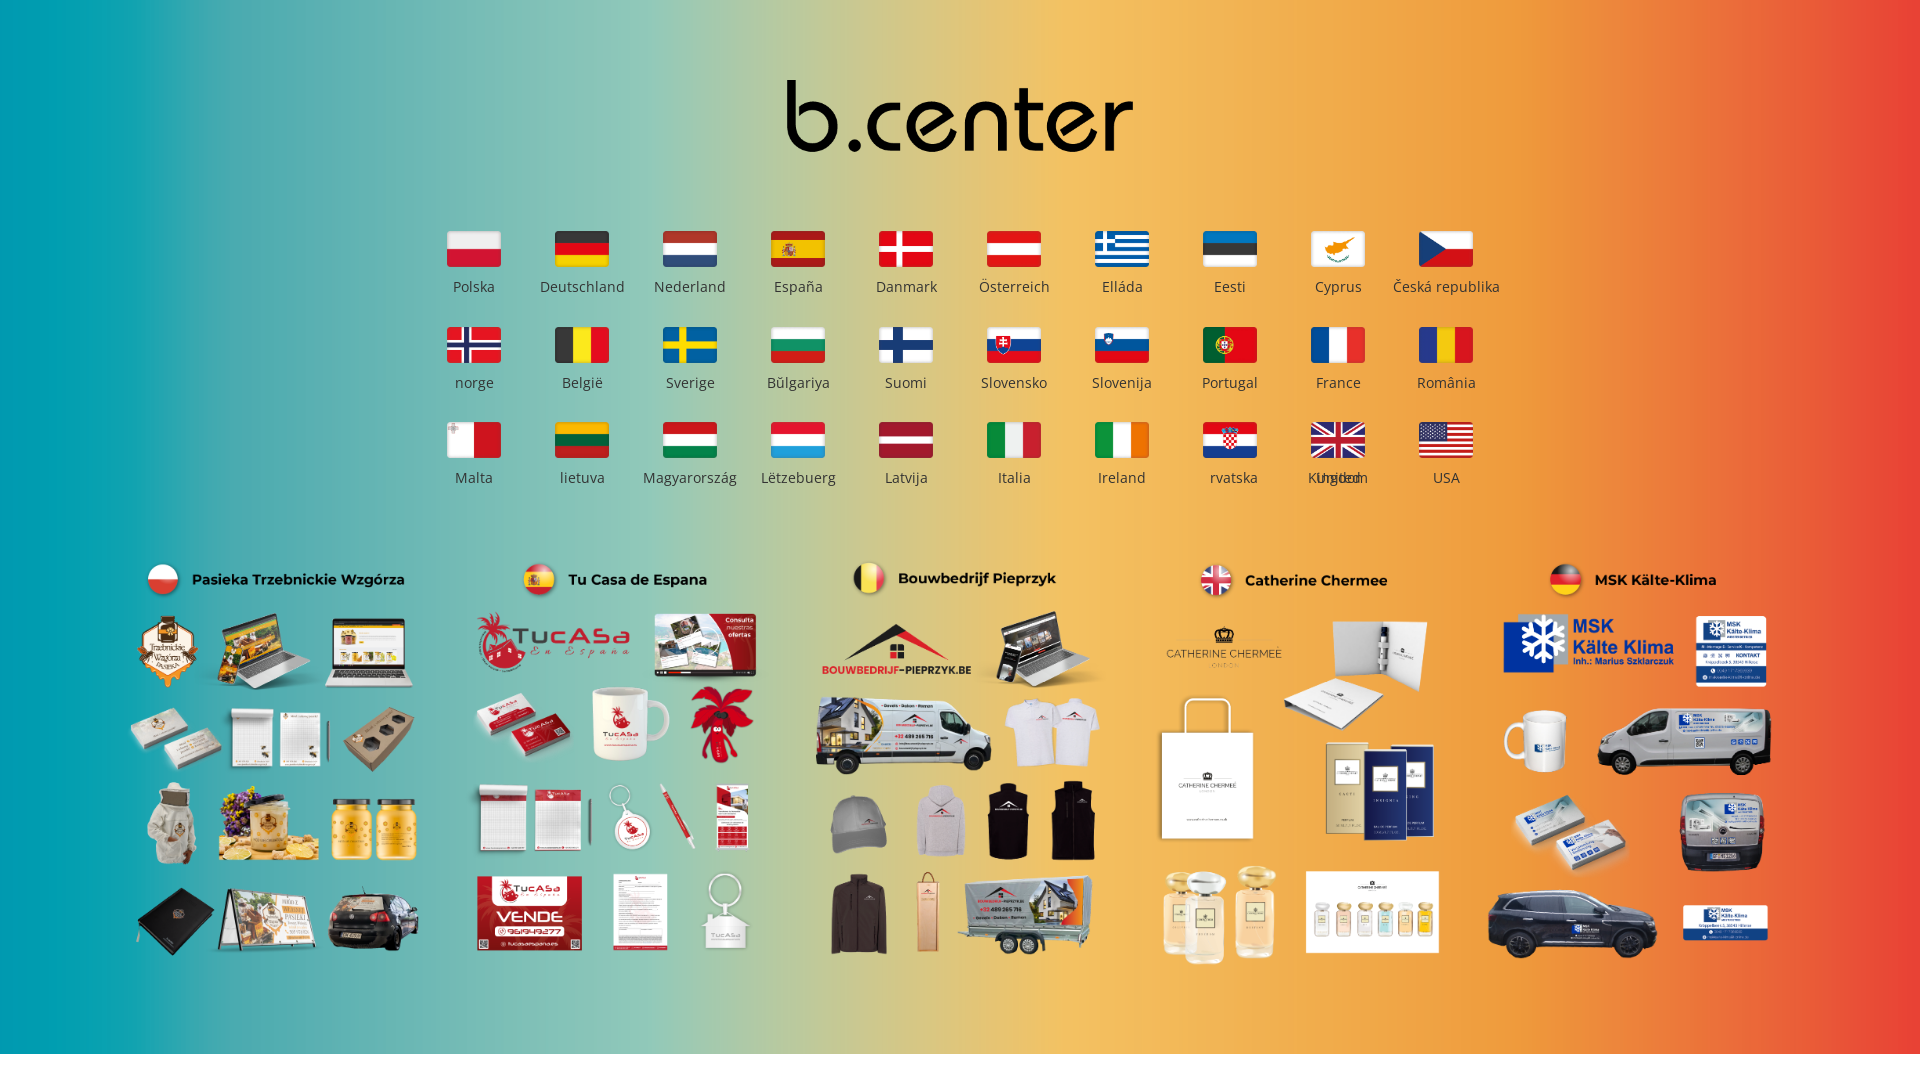  I want to click on Cyprus, so click(1338, 286).